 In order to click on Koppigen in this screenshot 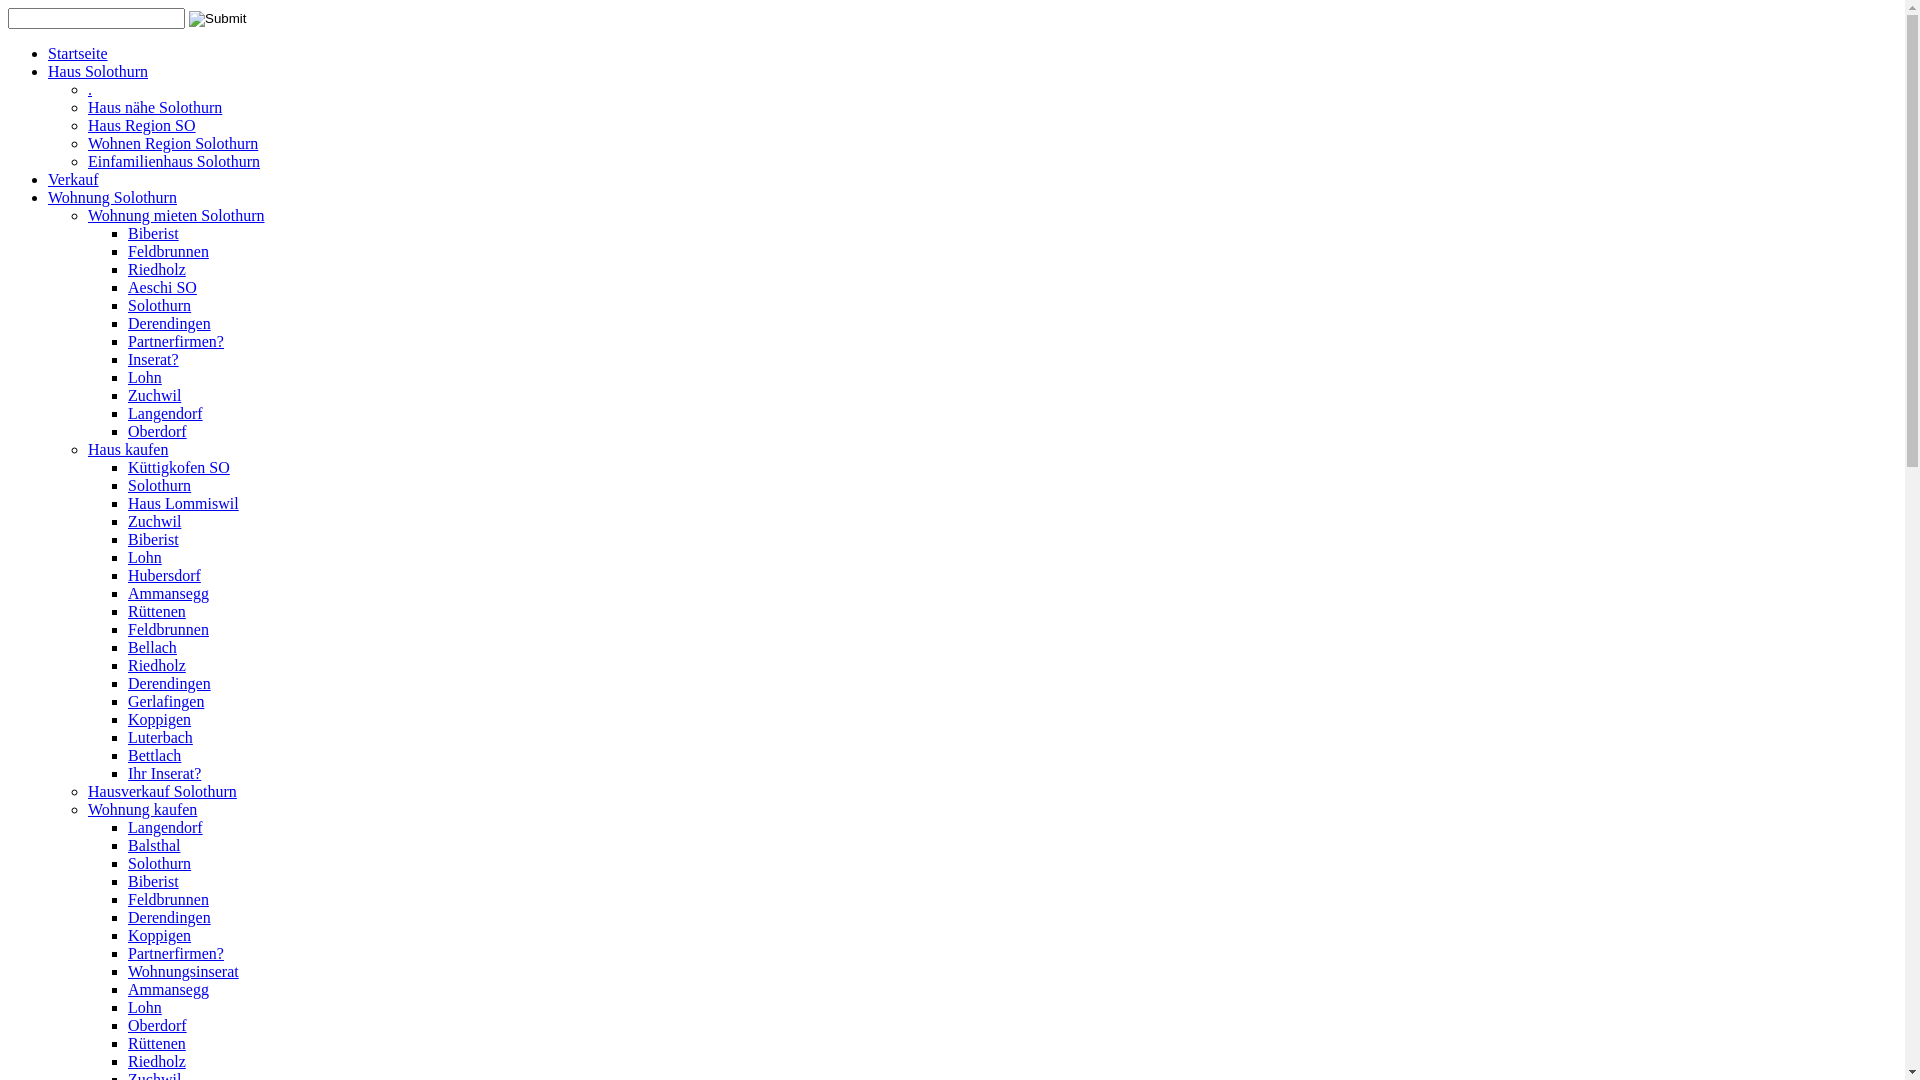, I will do `click(160, 936)`.